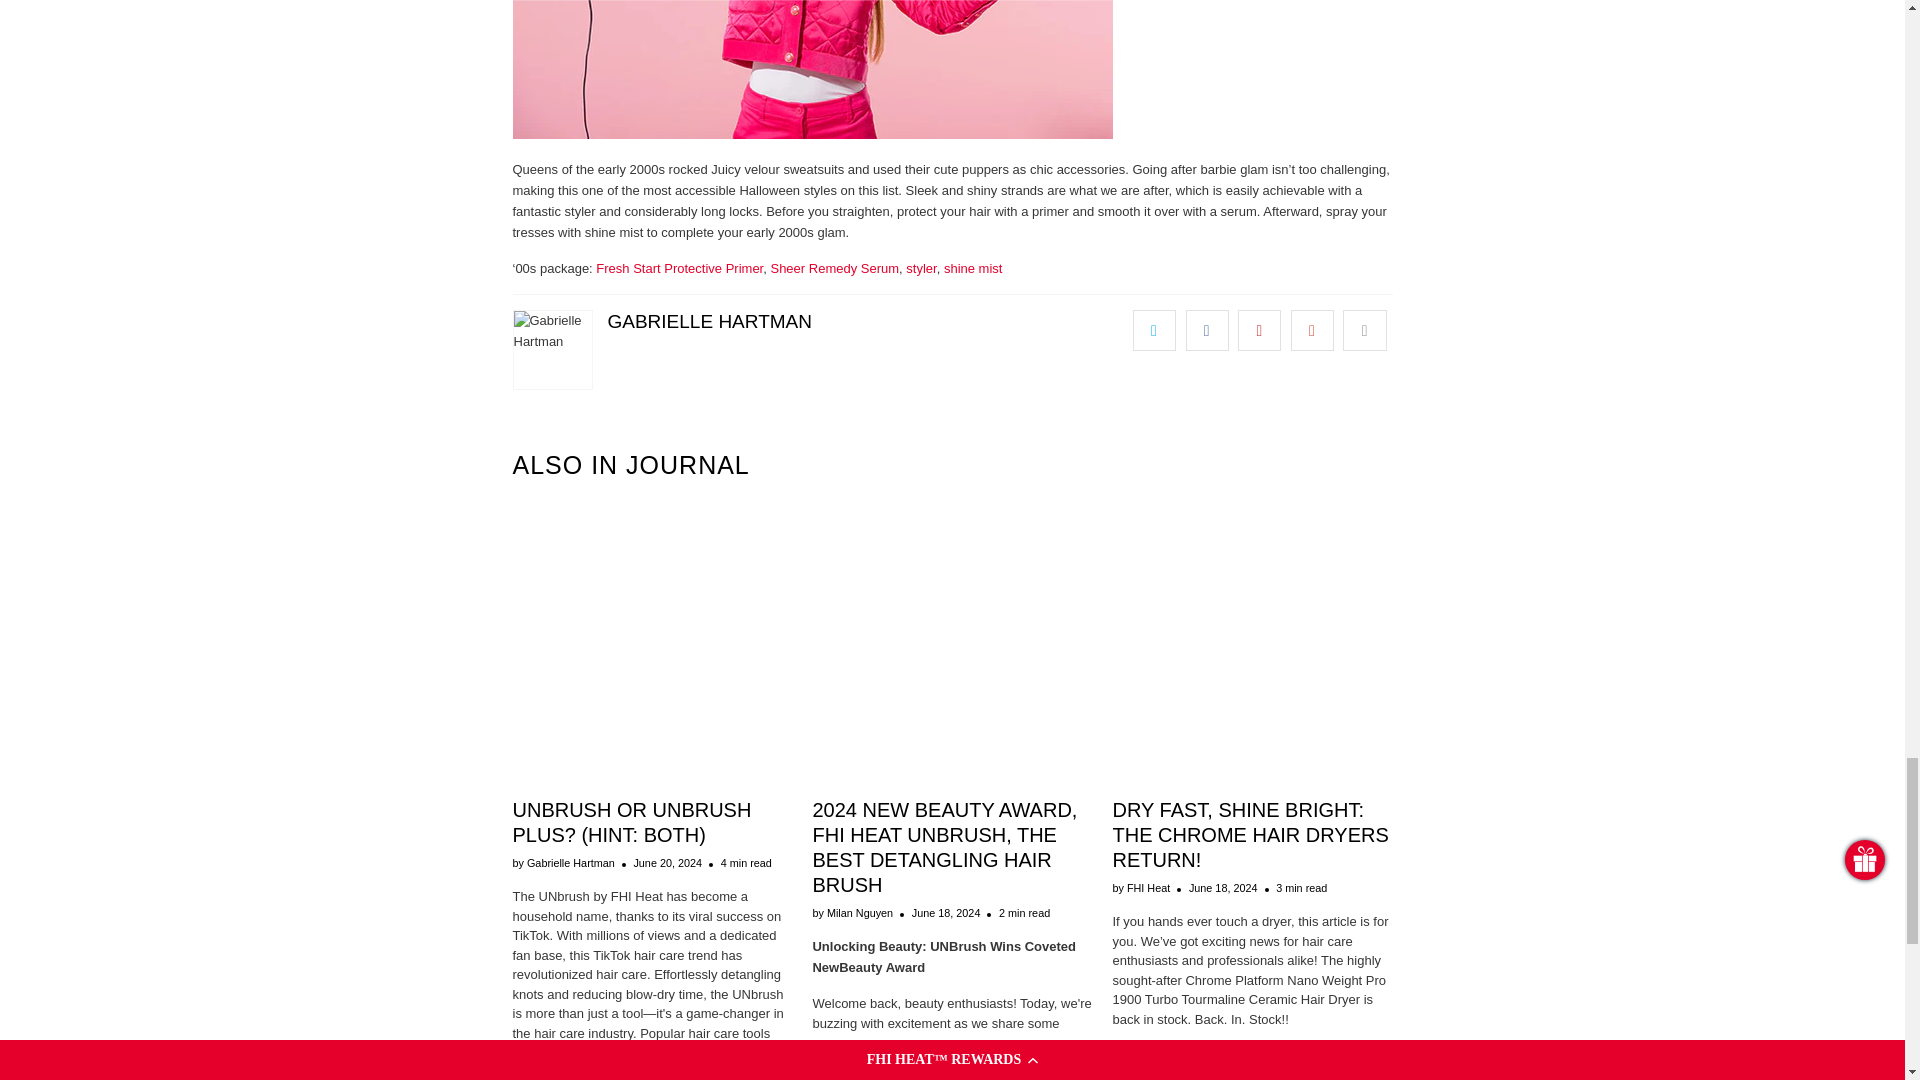 The width and height of the screenshot is (1920, 1080). I want to click on Share this on Facebook, so click(1207, 330).